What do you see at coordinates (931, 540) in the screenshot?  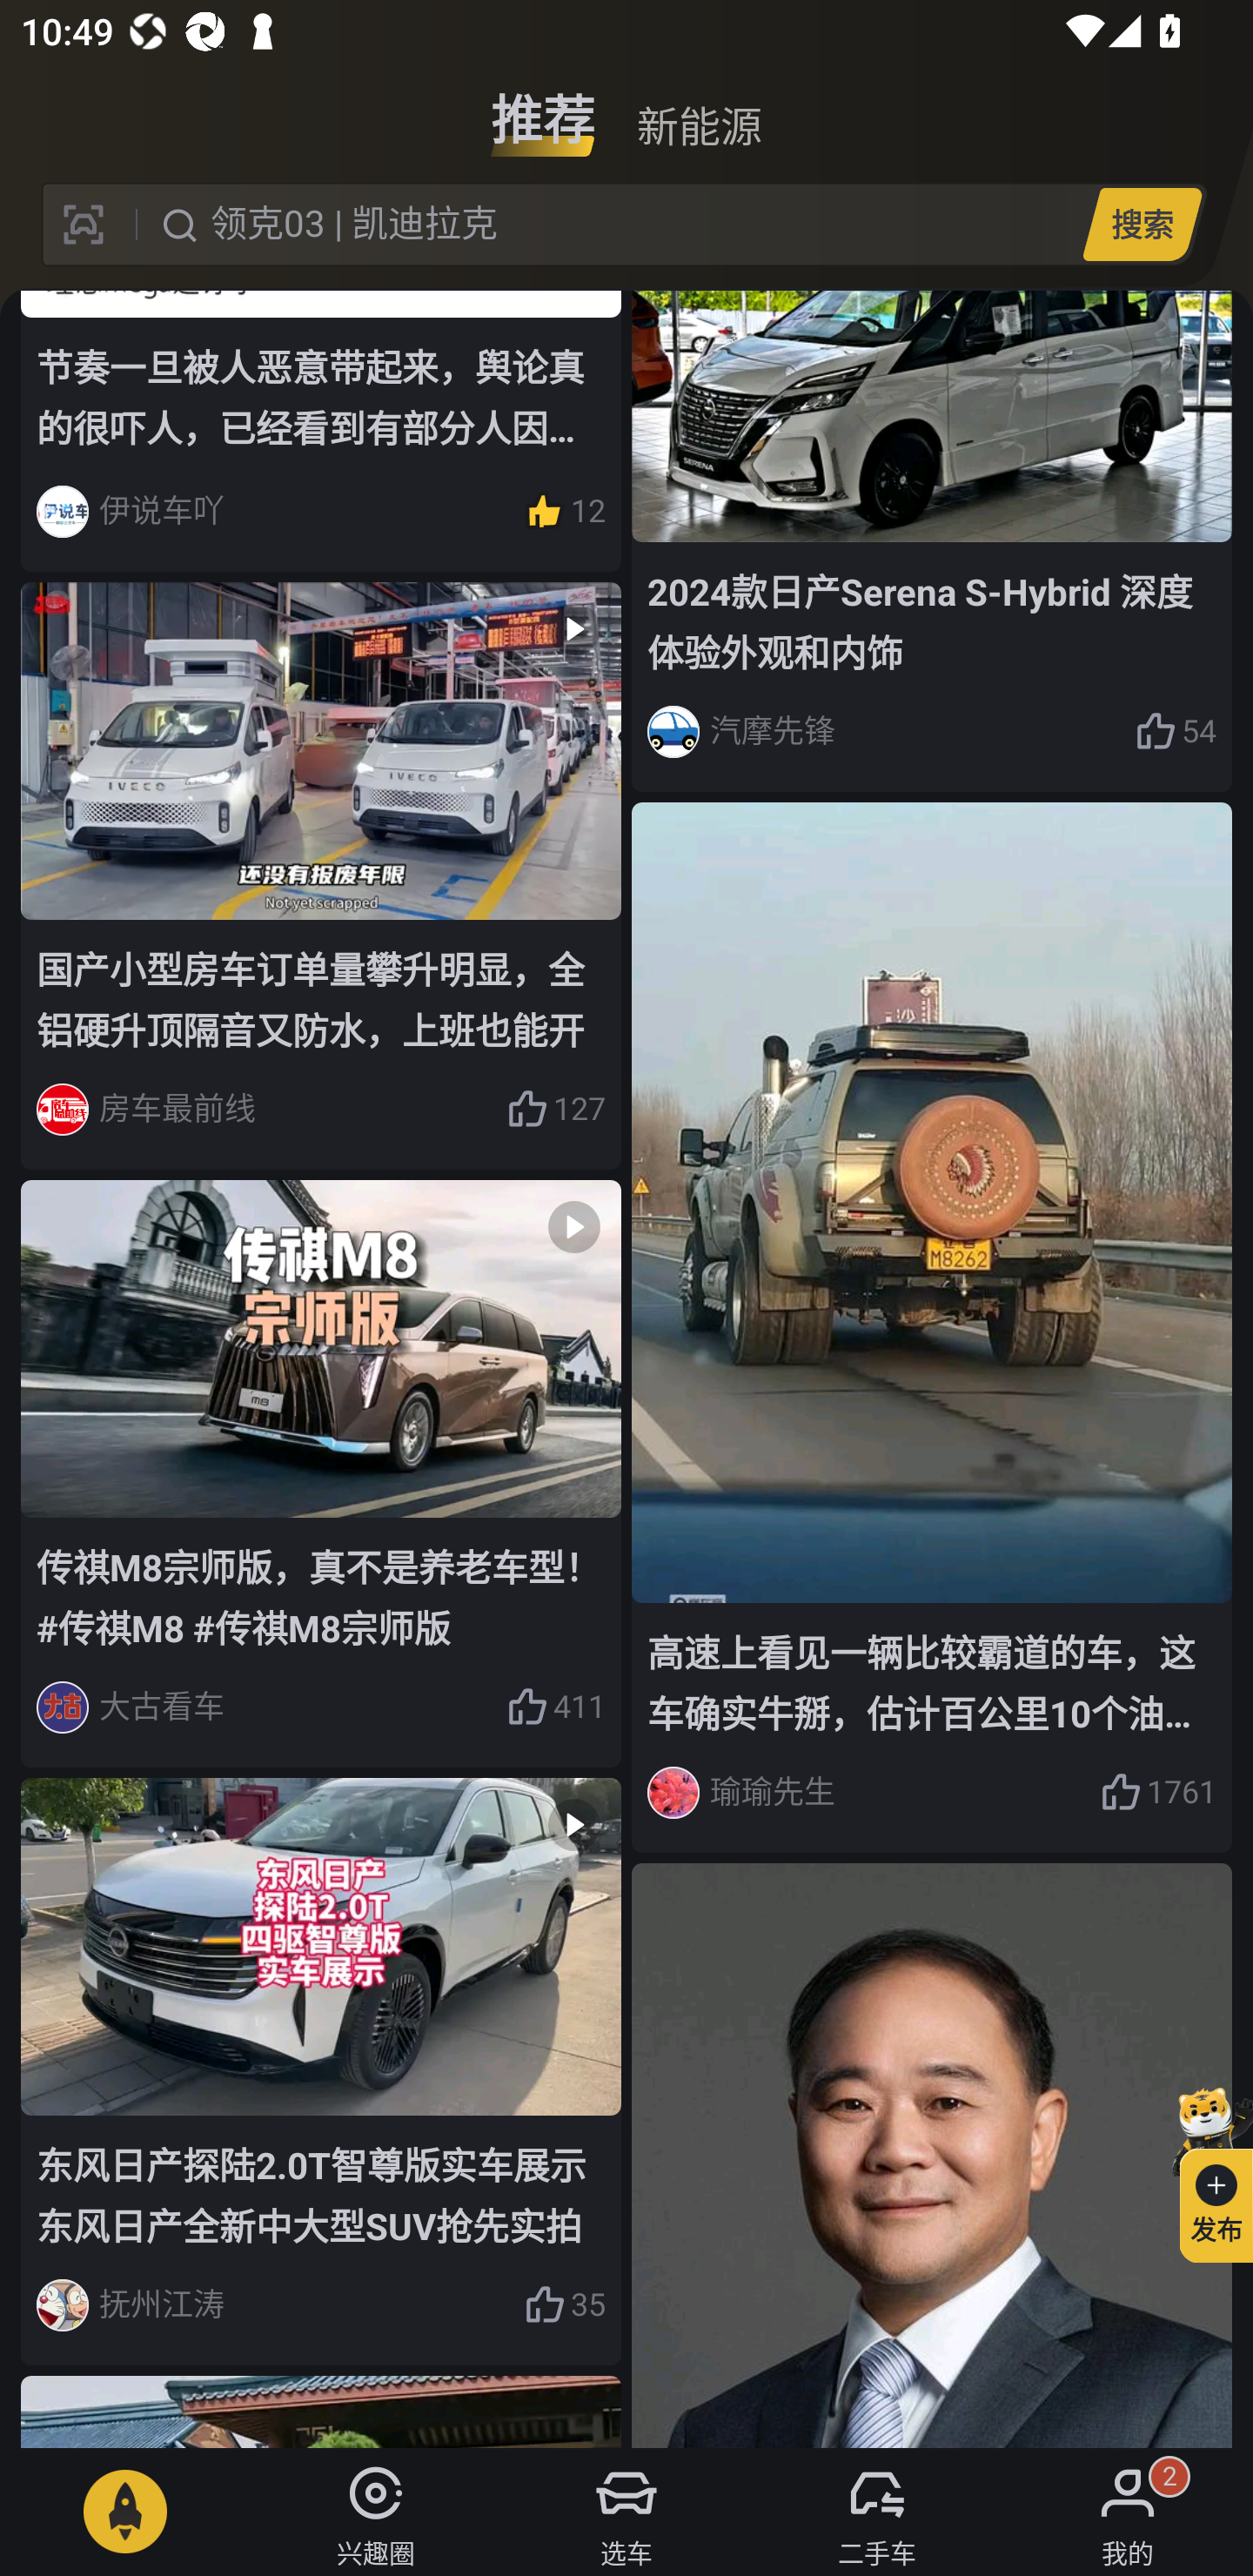 I see `2024款日产Serena S-Hybrid 深度体验外观和内饰 汽摩先锋 54` at bounding box center [931, 540].